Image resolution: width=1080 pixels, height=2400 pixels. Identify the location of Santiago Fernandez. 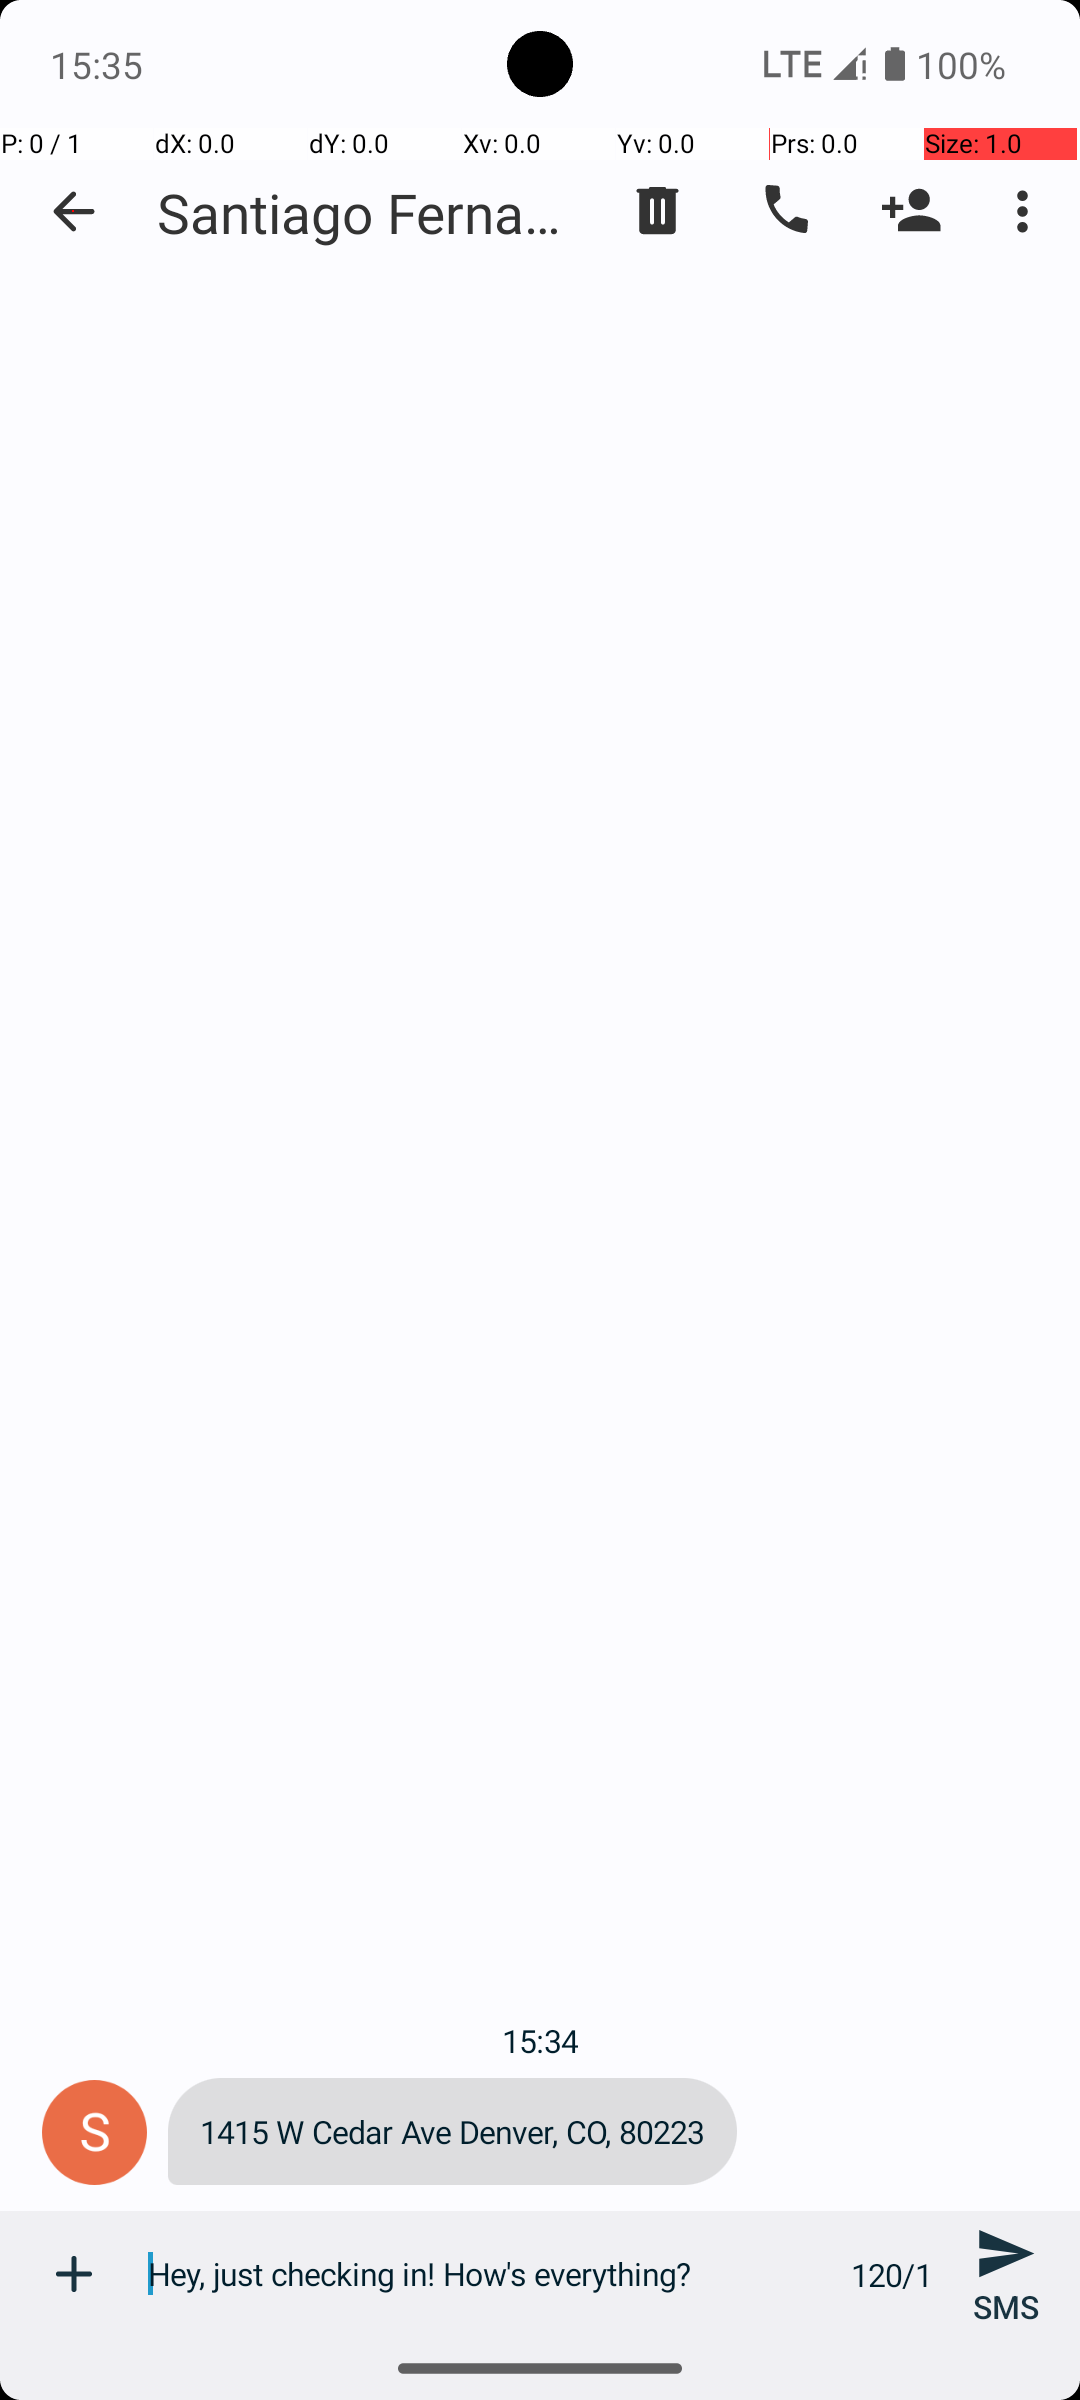
(370, 212).